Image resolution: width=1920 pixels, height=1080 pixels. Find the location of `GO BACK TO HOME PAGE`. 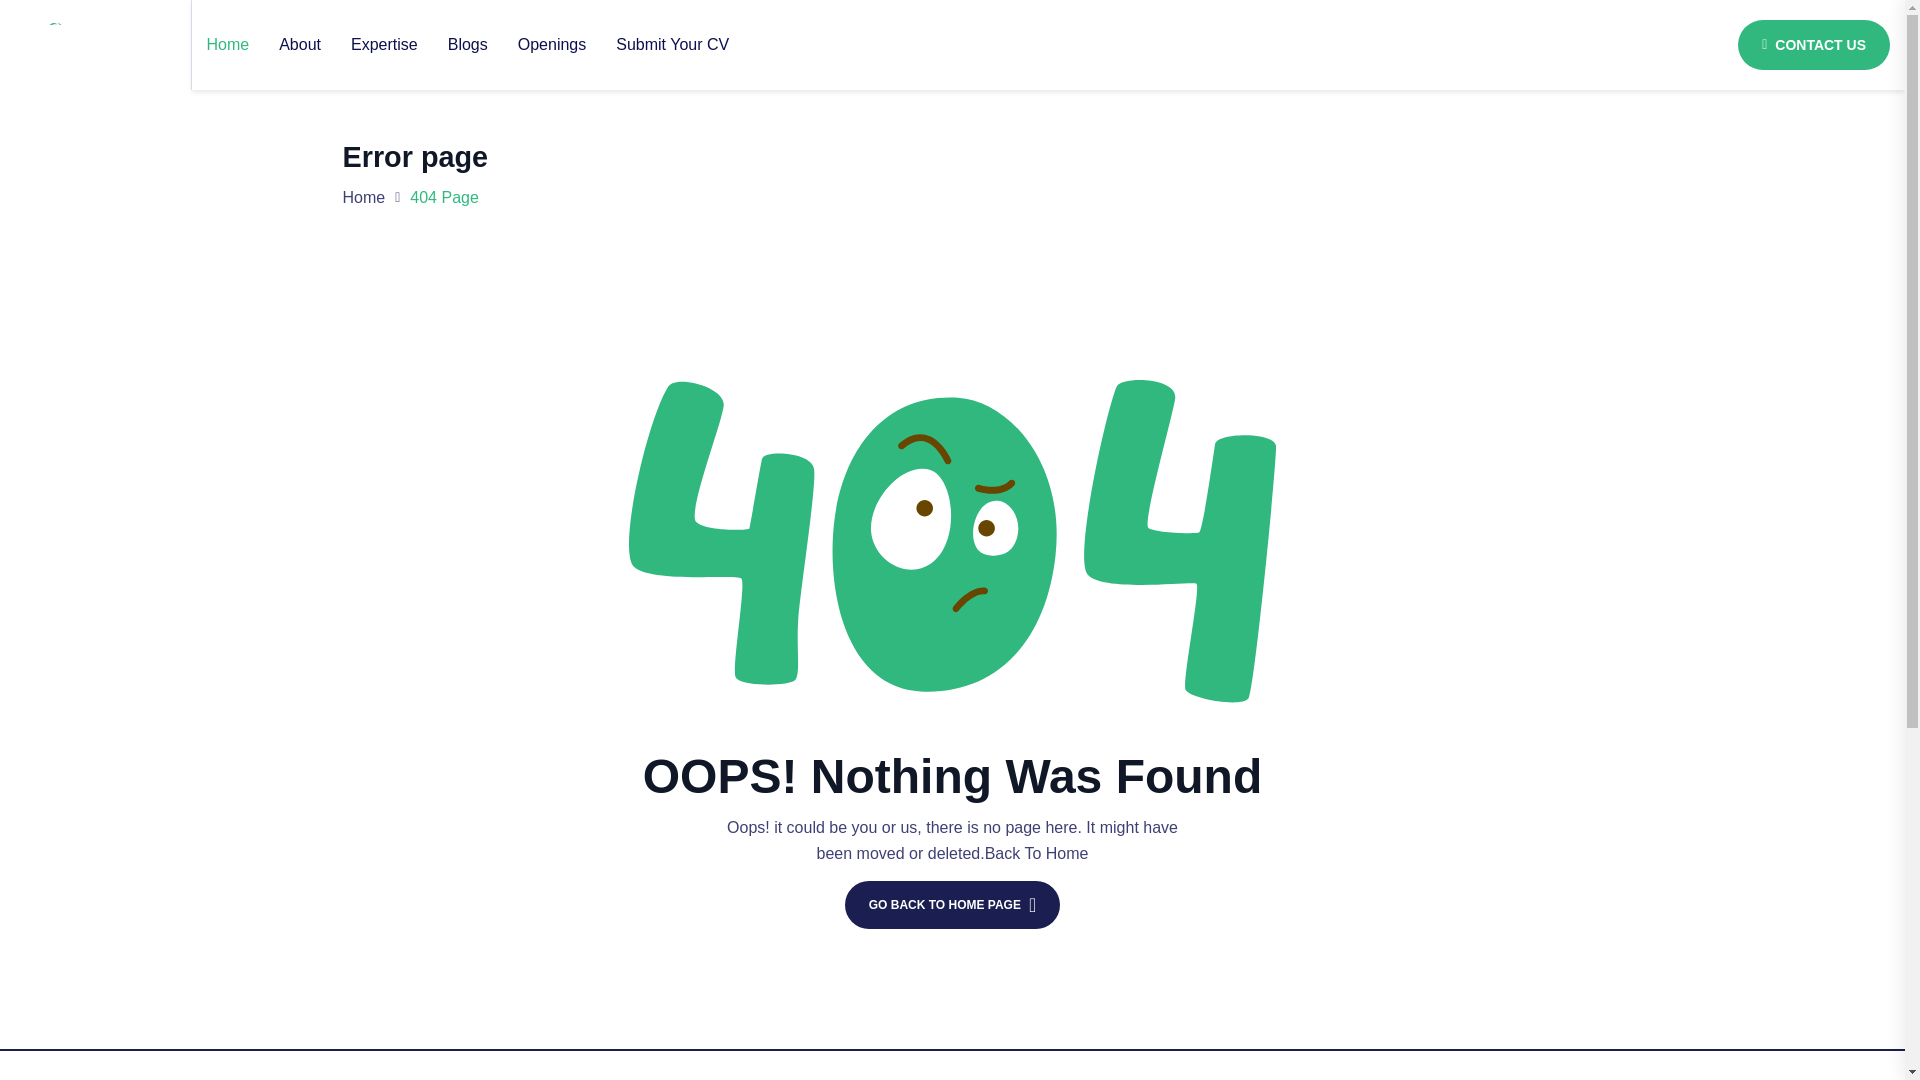

GO BACK TO HOME PAGE is located at coordinates (952, 904).